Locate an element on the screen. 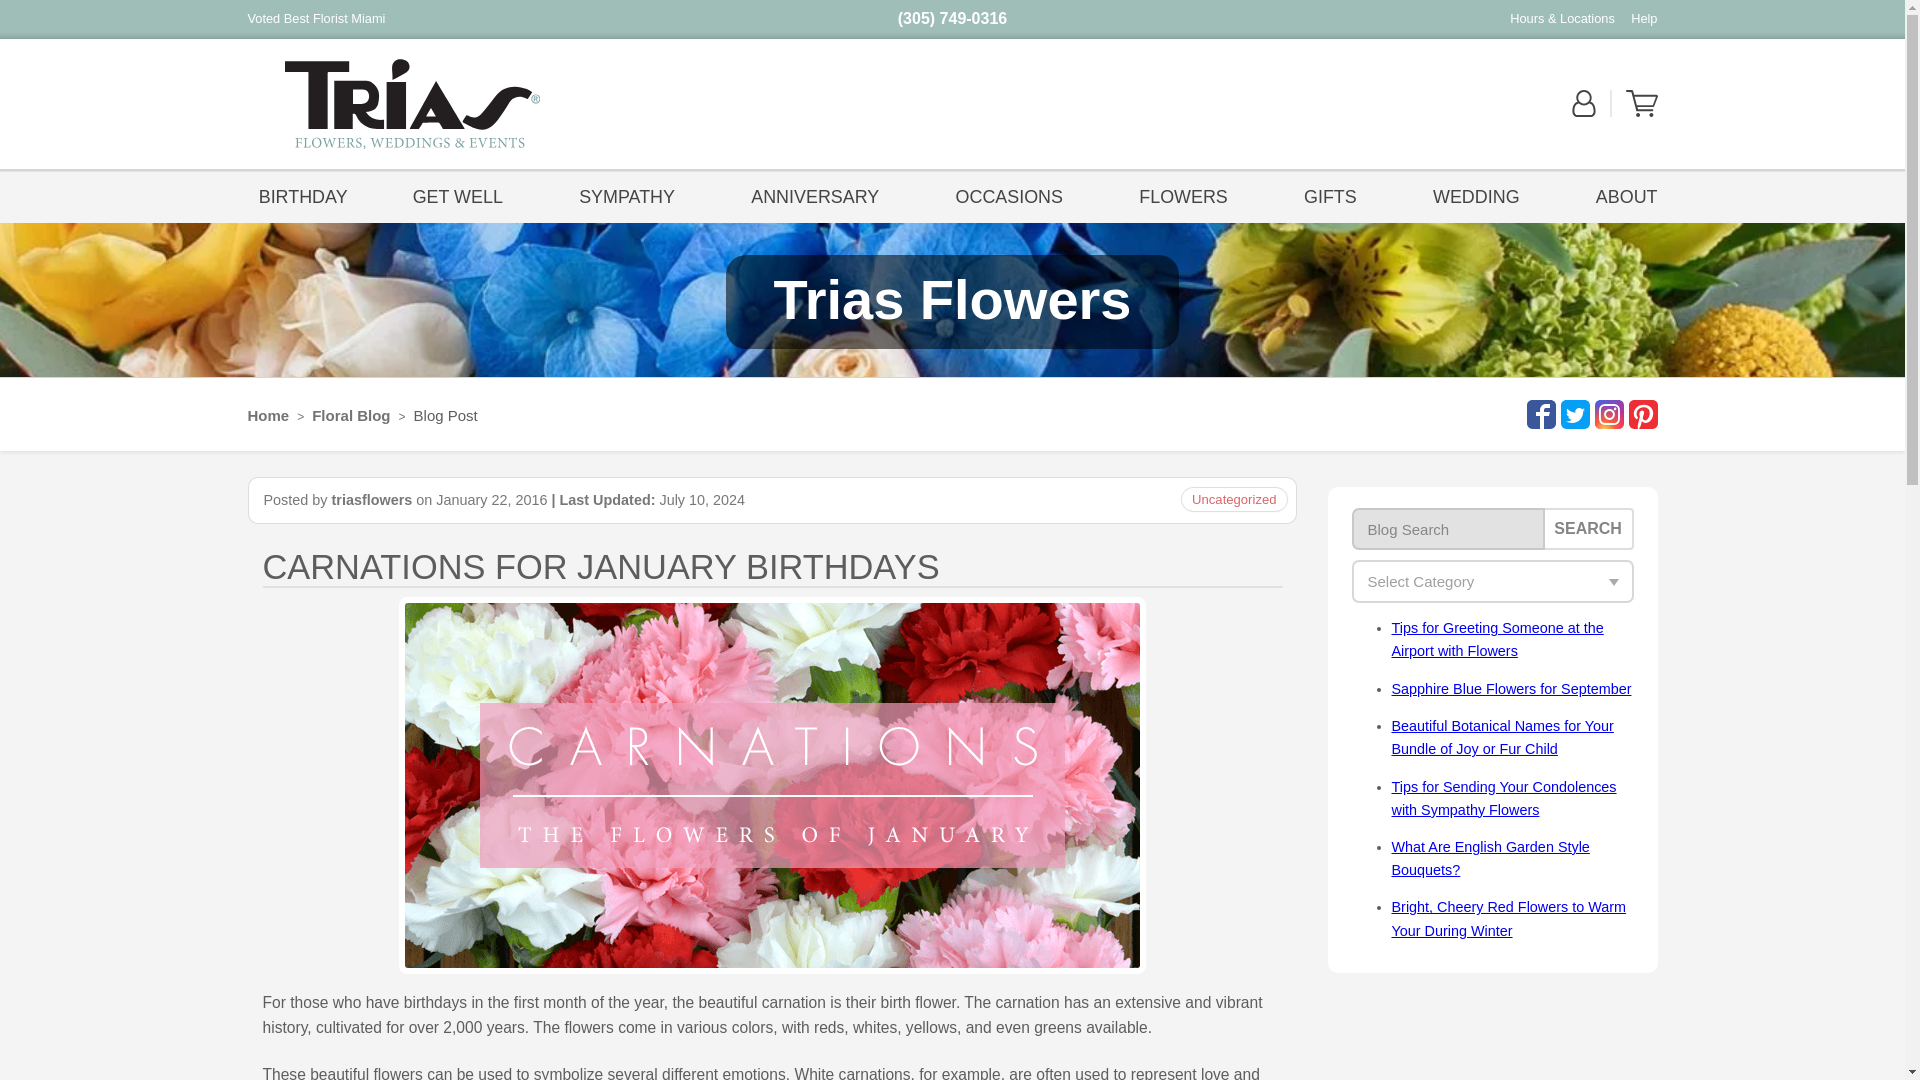  Shopping Cart is located at coordinates (1642, 112).